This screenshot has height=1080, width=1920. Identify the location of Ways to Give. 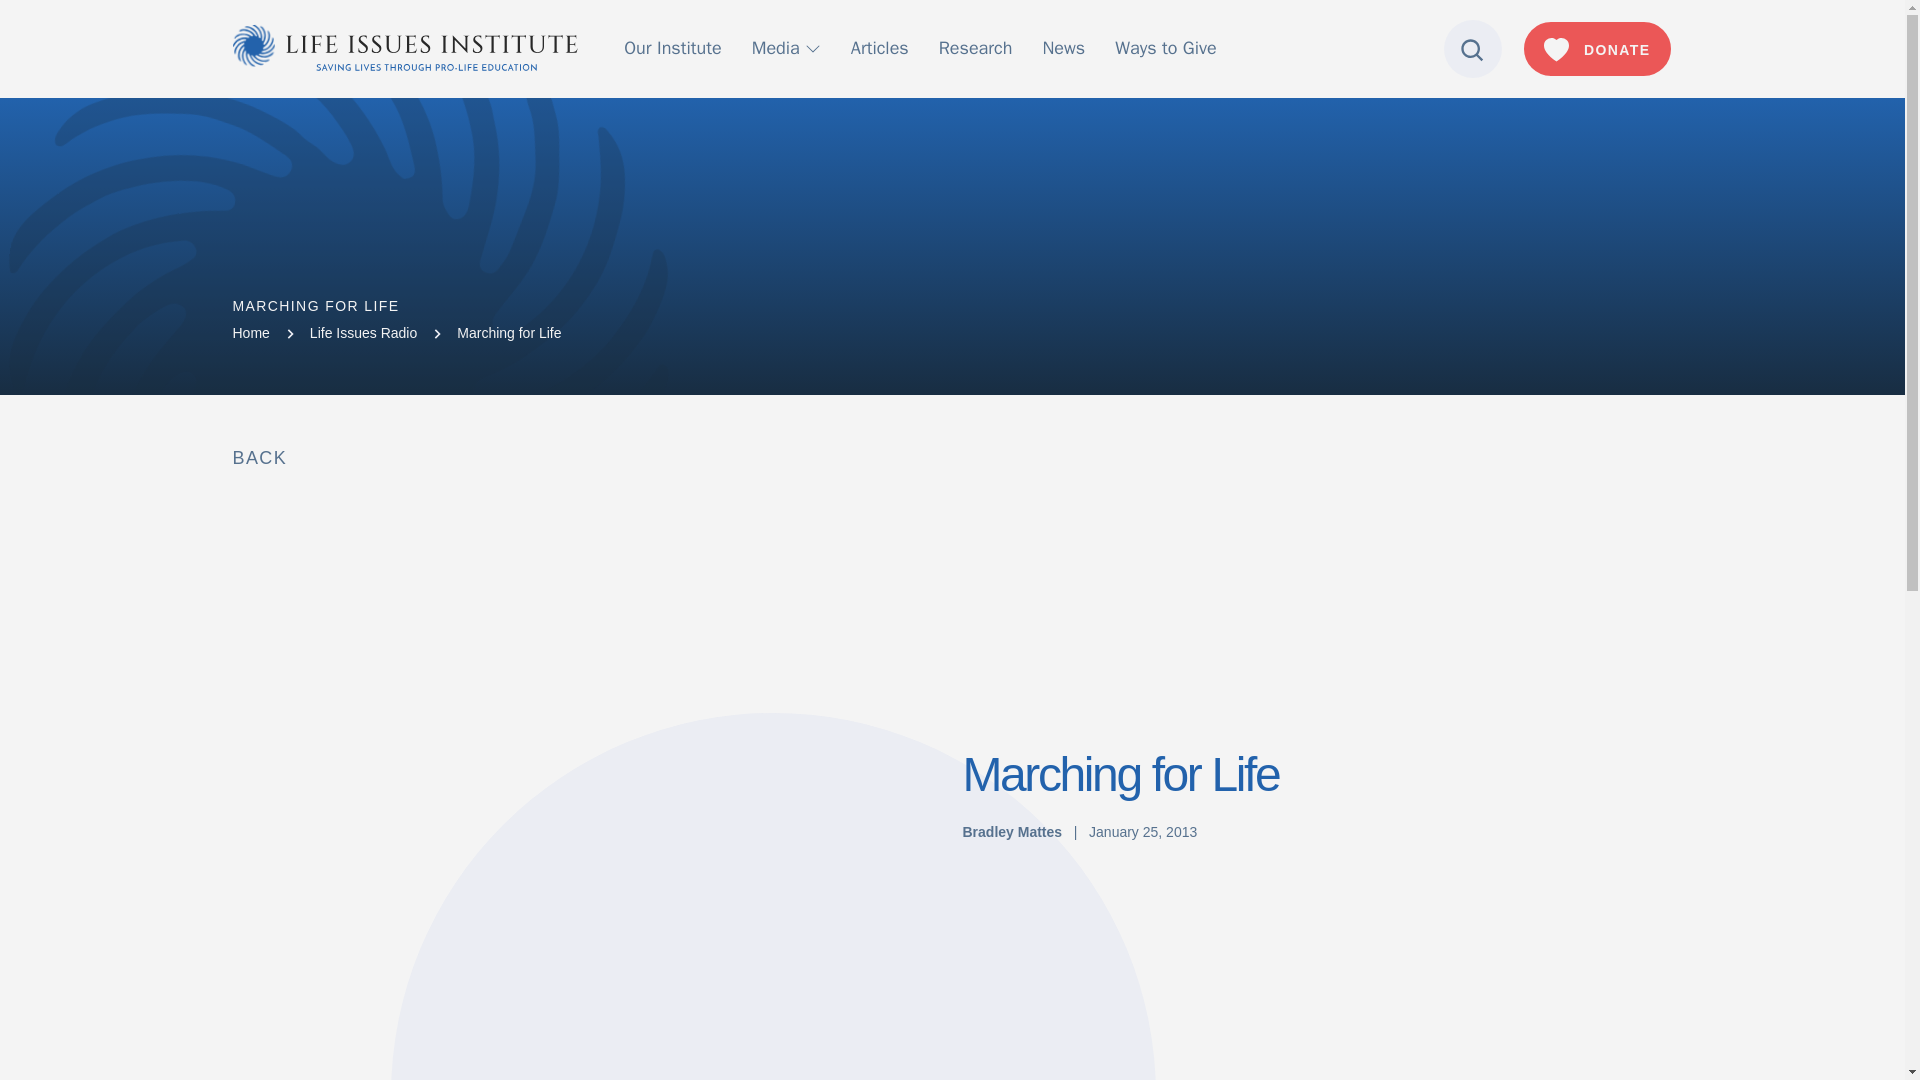
(1165, 48).